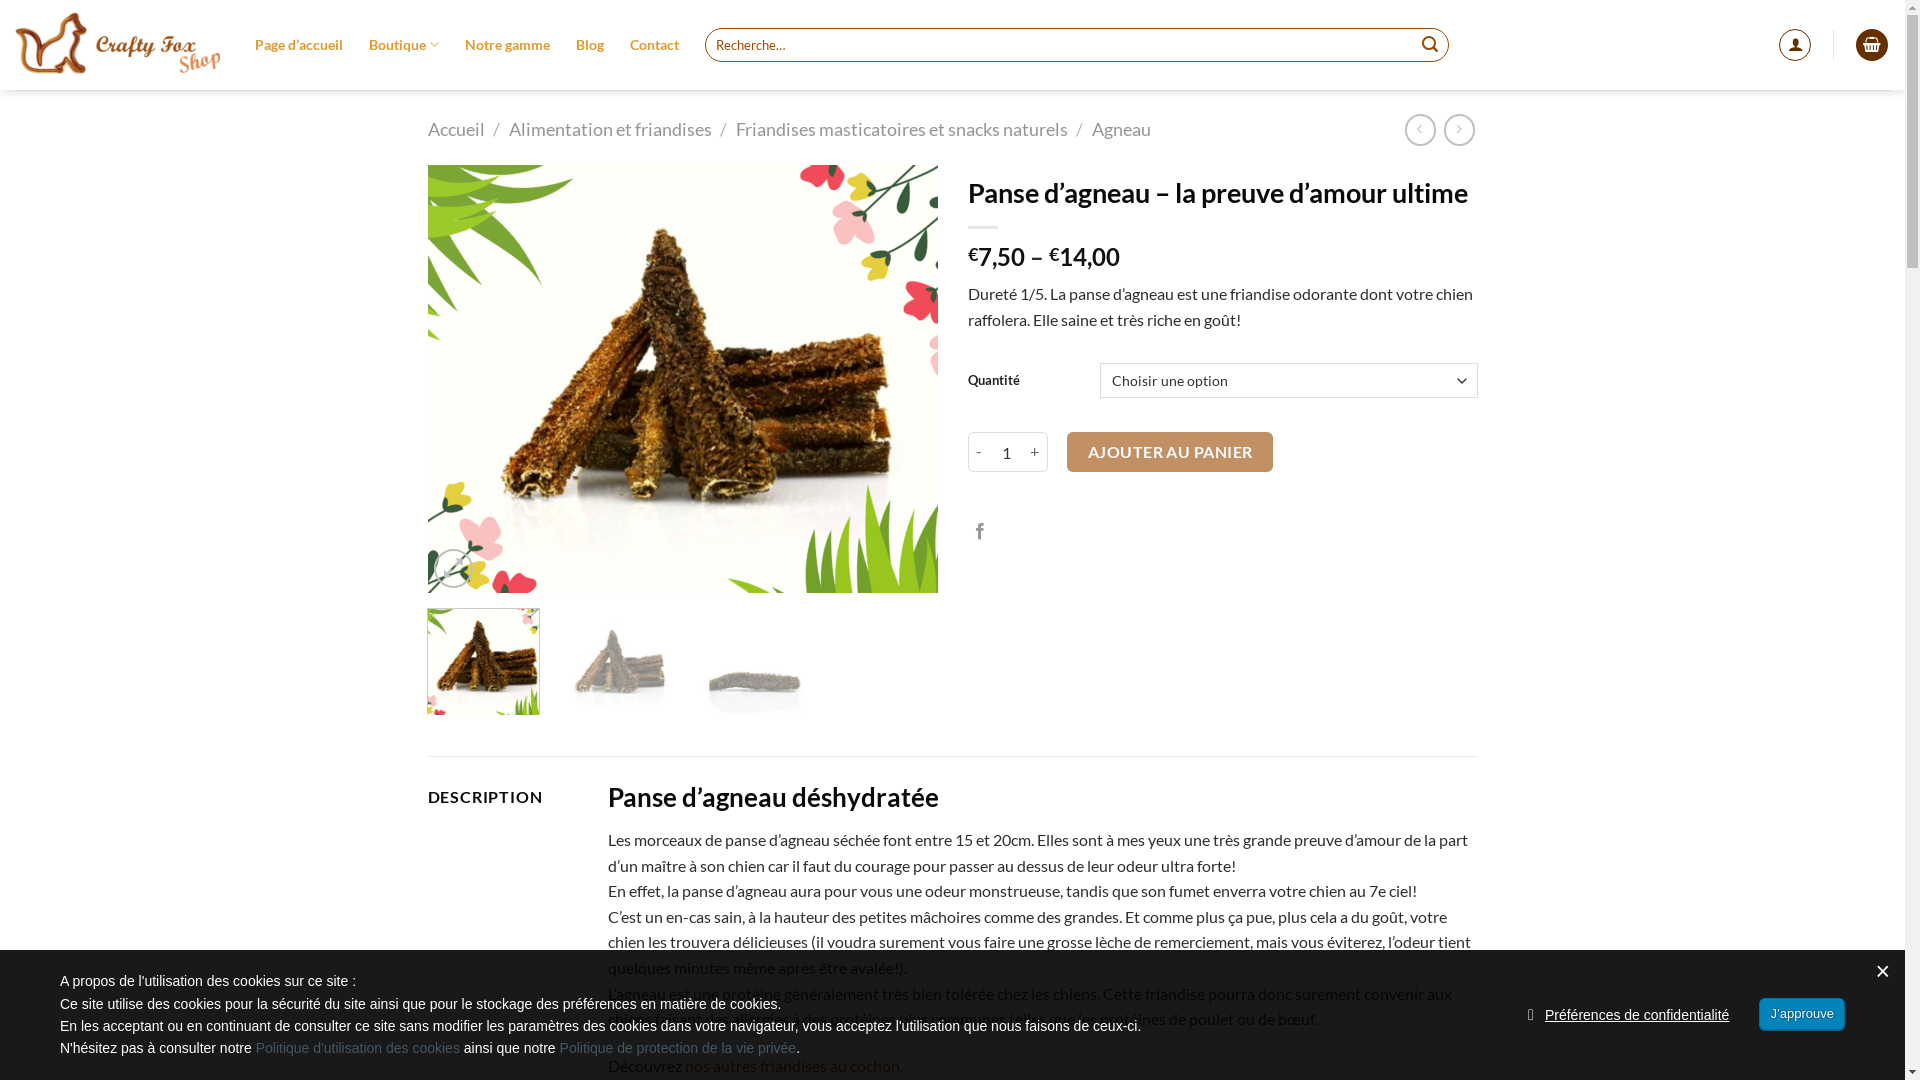  Describe the element at coordinates (683, 379) in the screenshot. I see `panse d'agneau` at that location.